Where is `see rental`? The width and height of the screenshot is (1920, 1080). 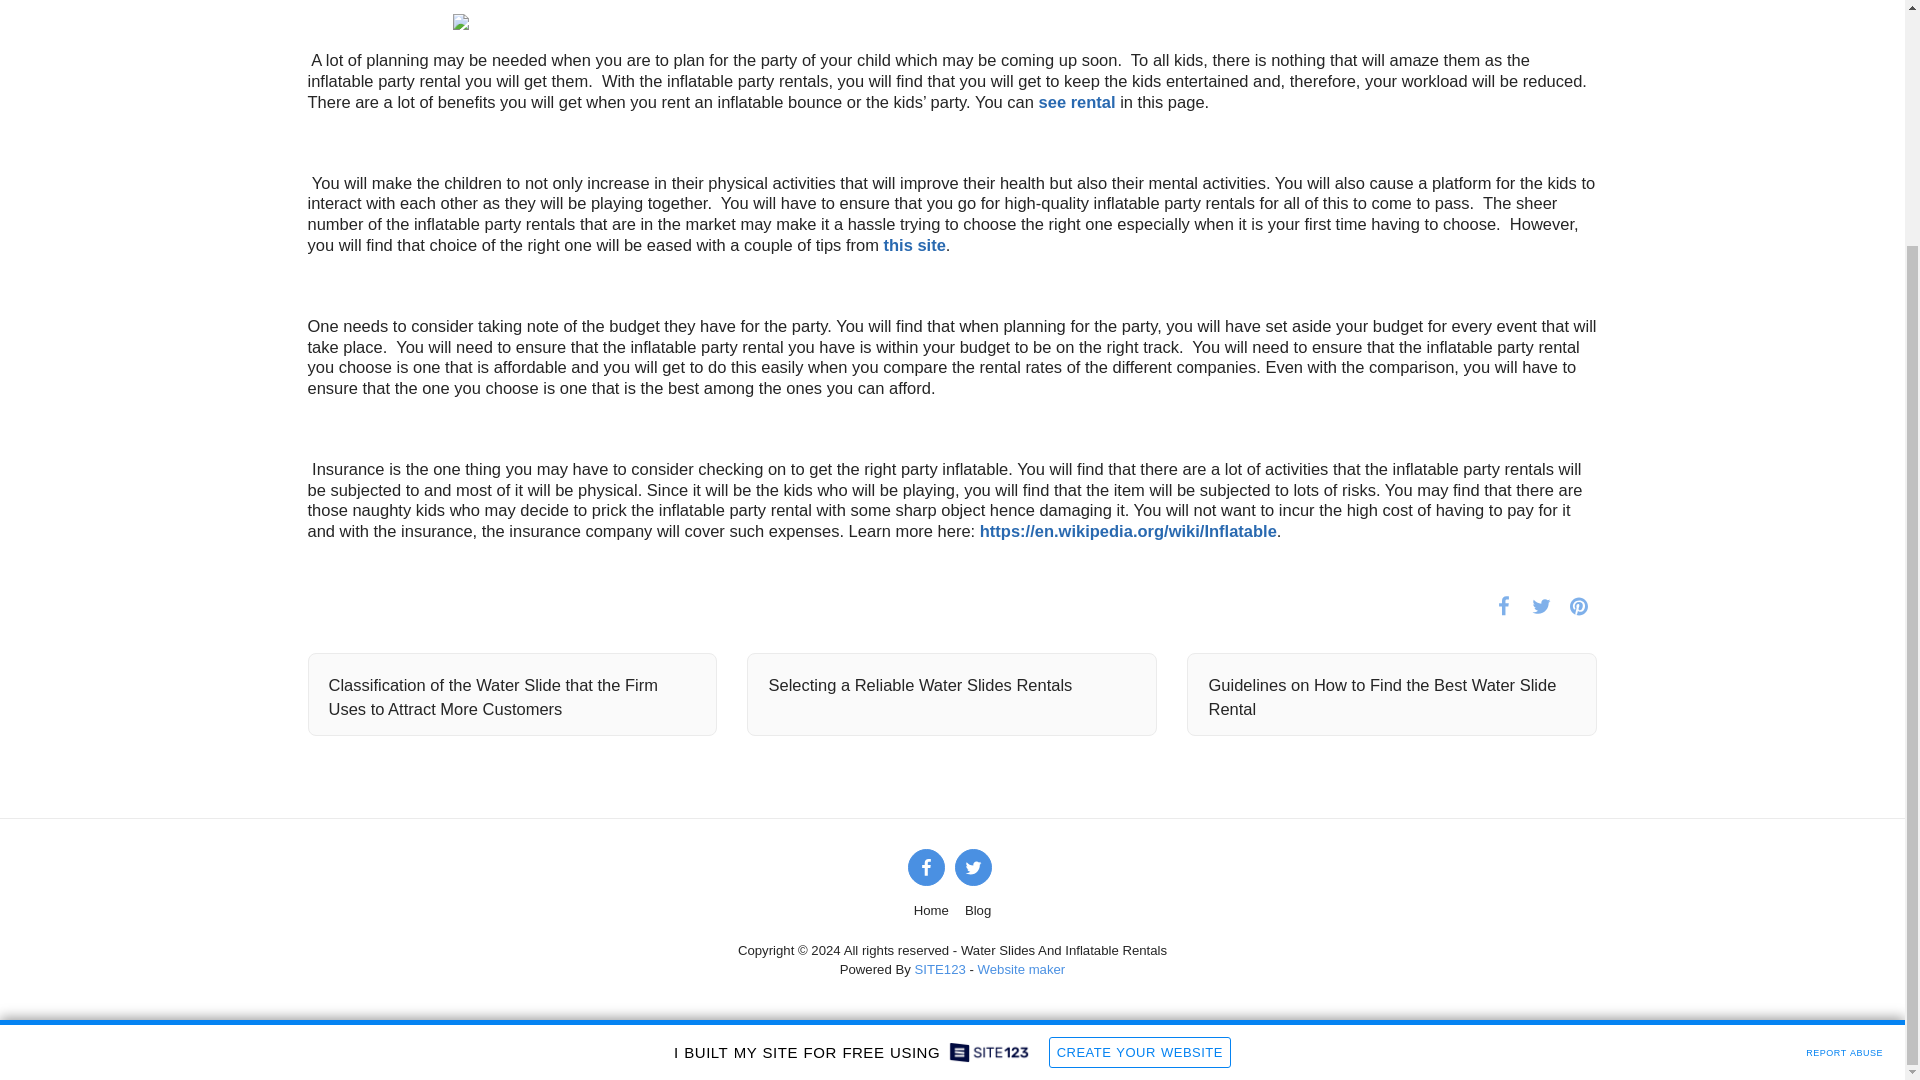
see rental is located at coordinates (1076, 102).